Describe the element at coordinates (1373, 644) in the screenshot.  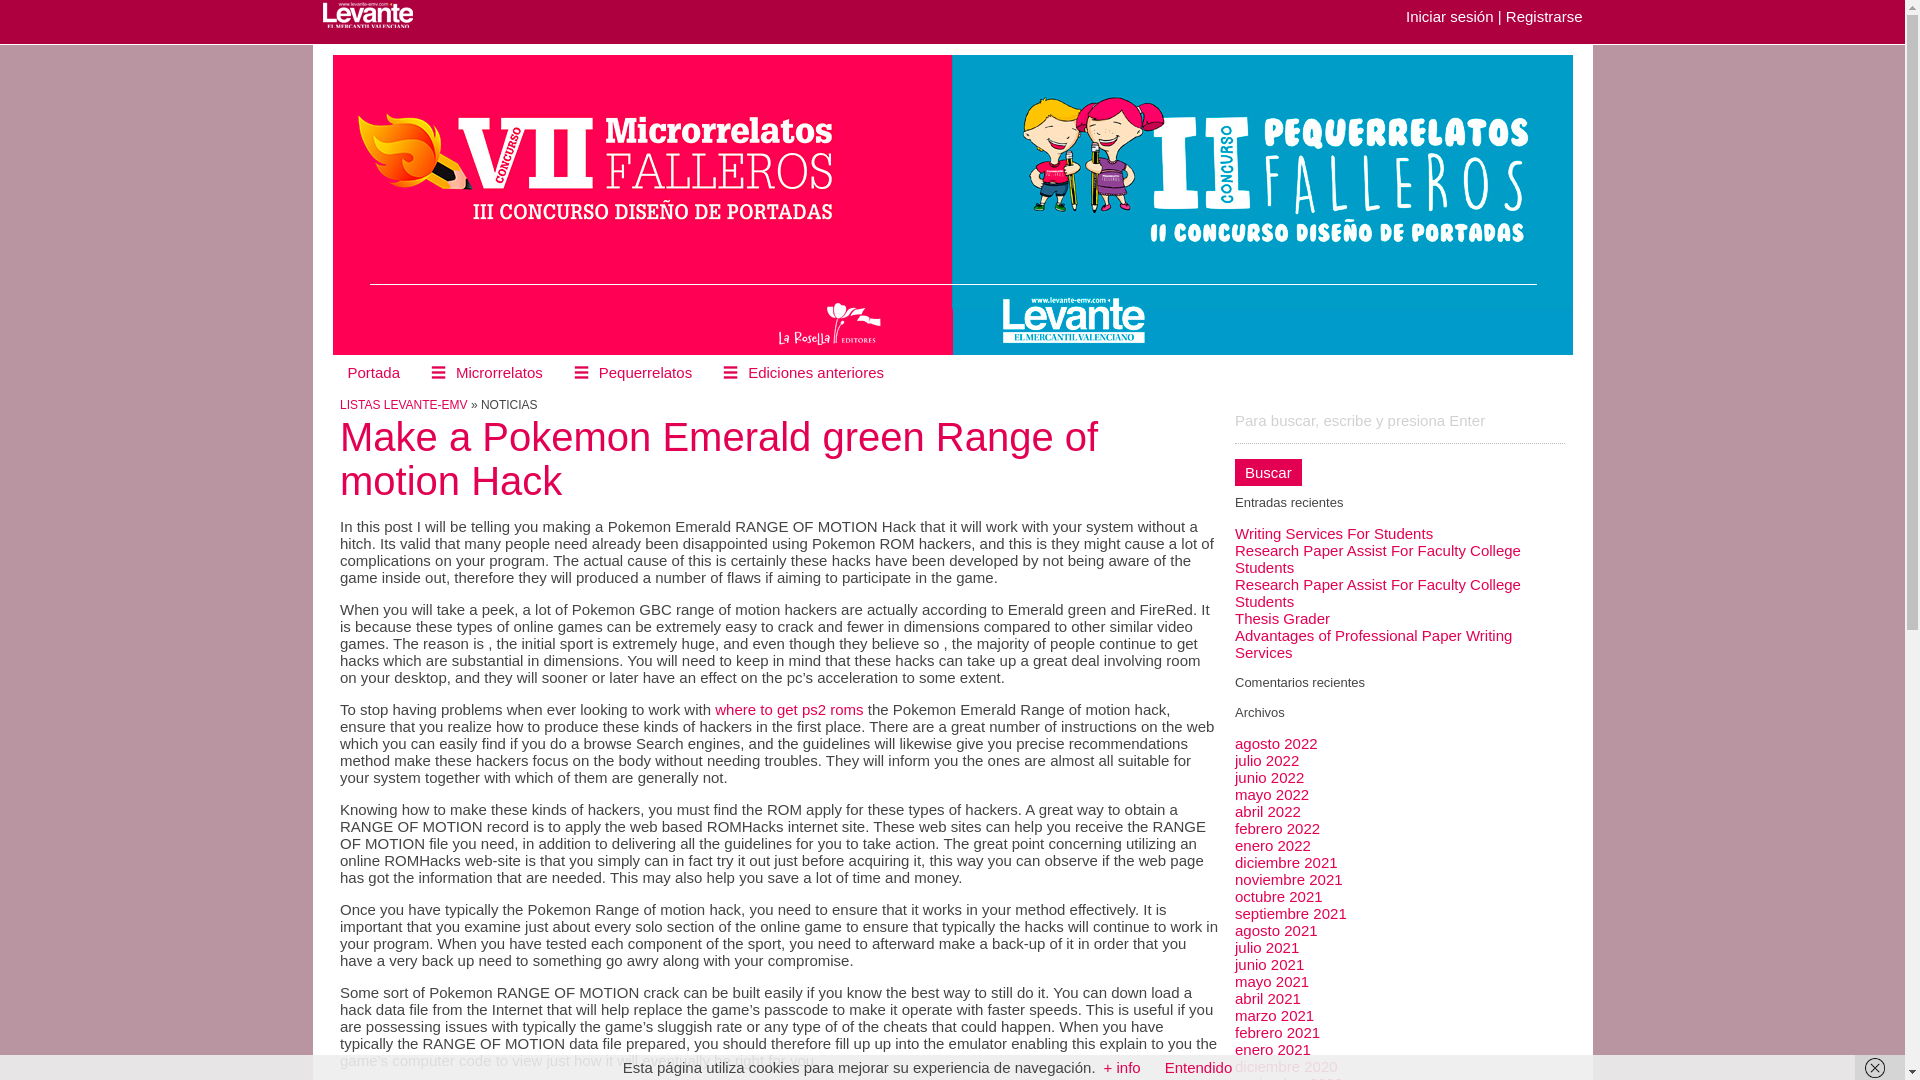
I see `Advantages of Professional Paper Writing Services` at that location.